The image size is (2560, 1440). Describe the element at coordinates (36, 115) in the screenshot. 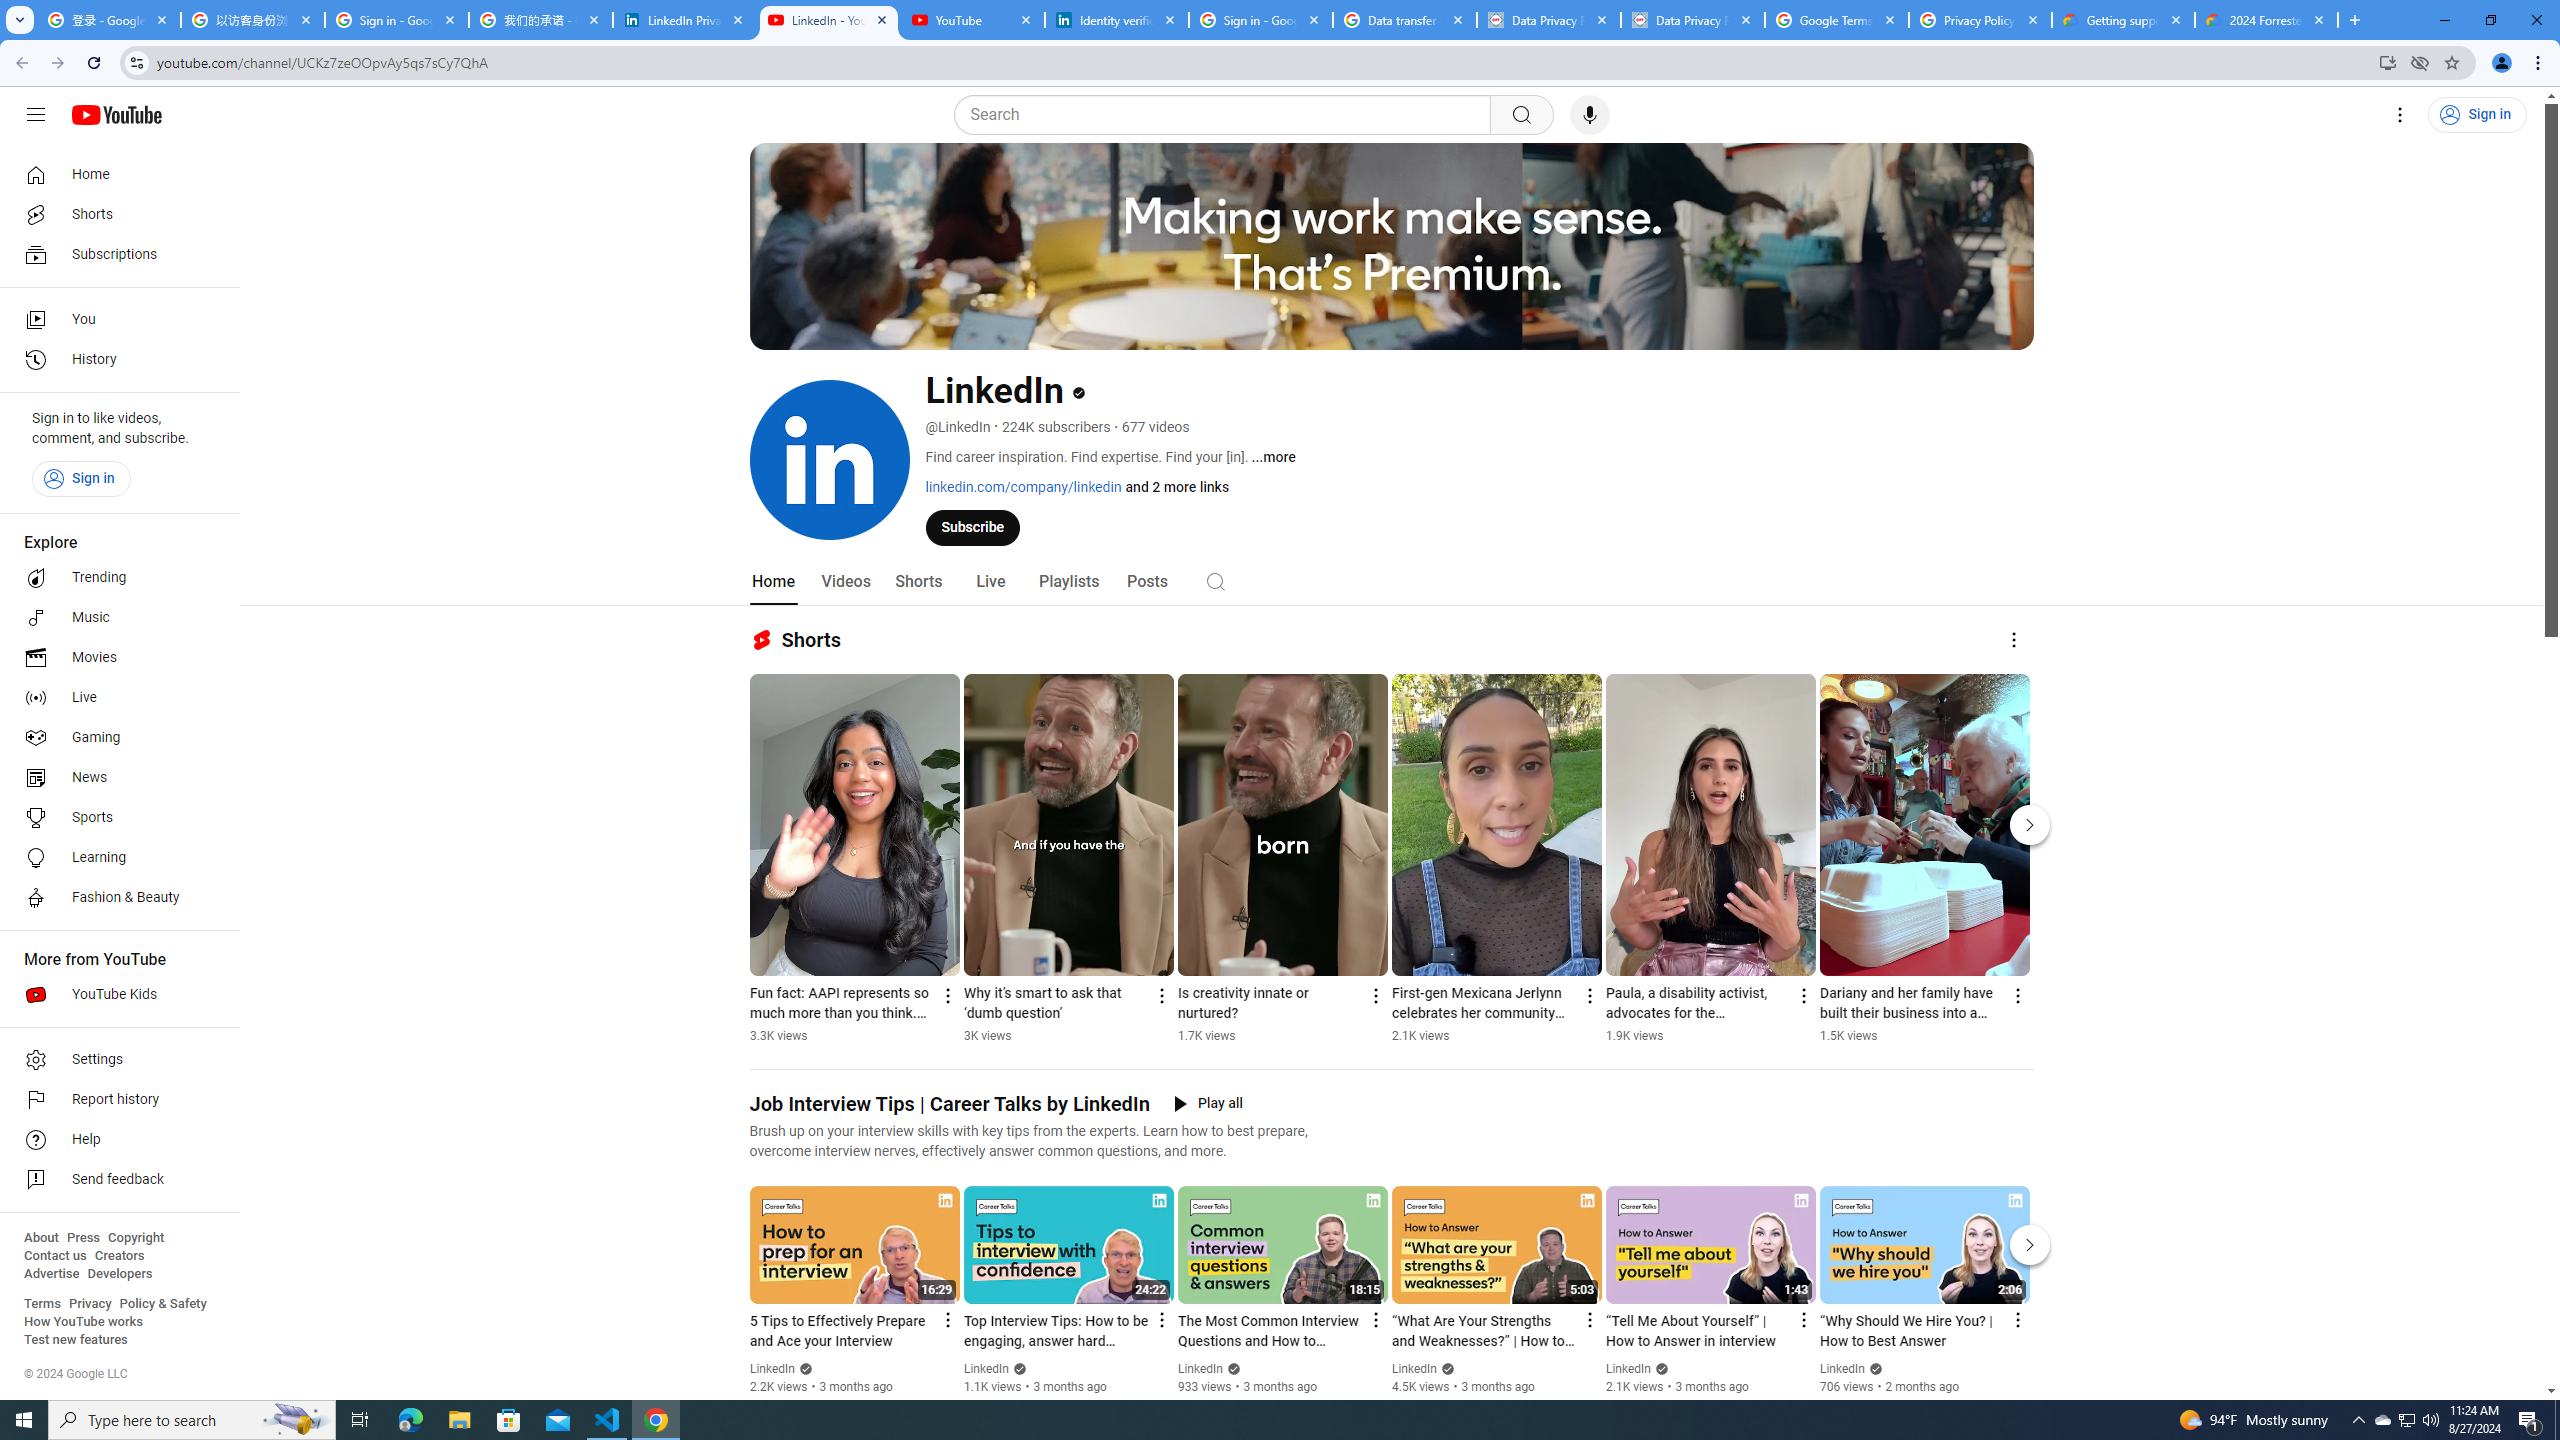

I see `Guide` at that location.